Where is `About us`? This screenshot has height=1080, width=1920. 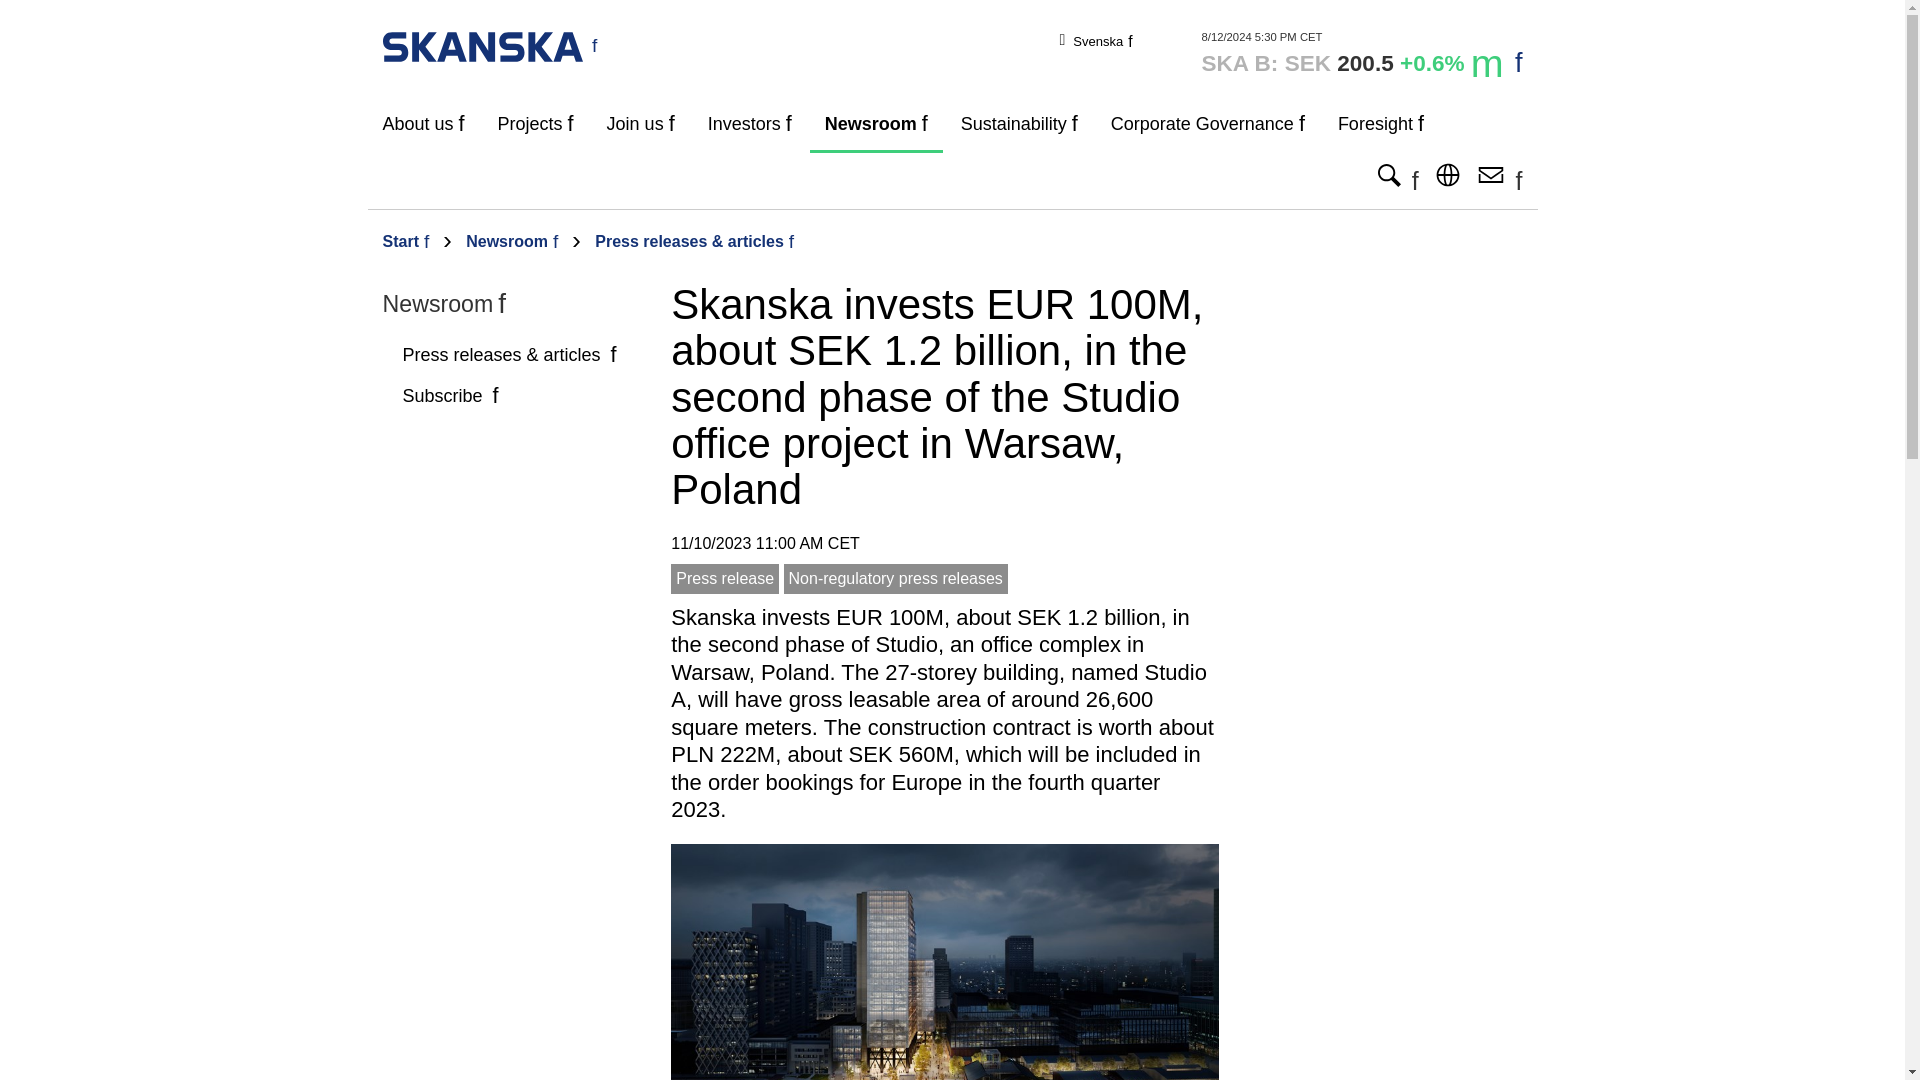 About us is located at coordinates (424, 124).